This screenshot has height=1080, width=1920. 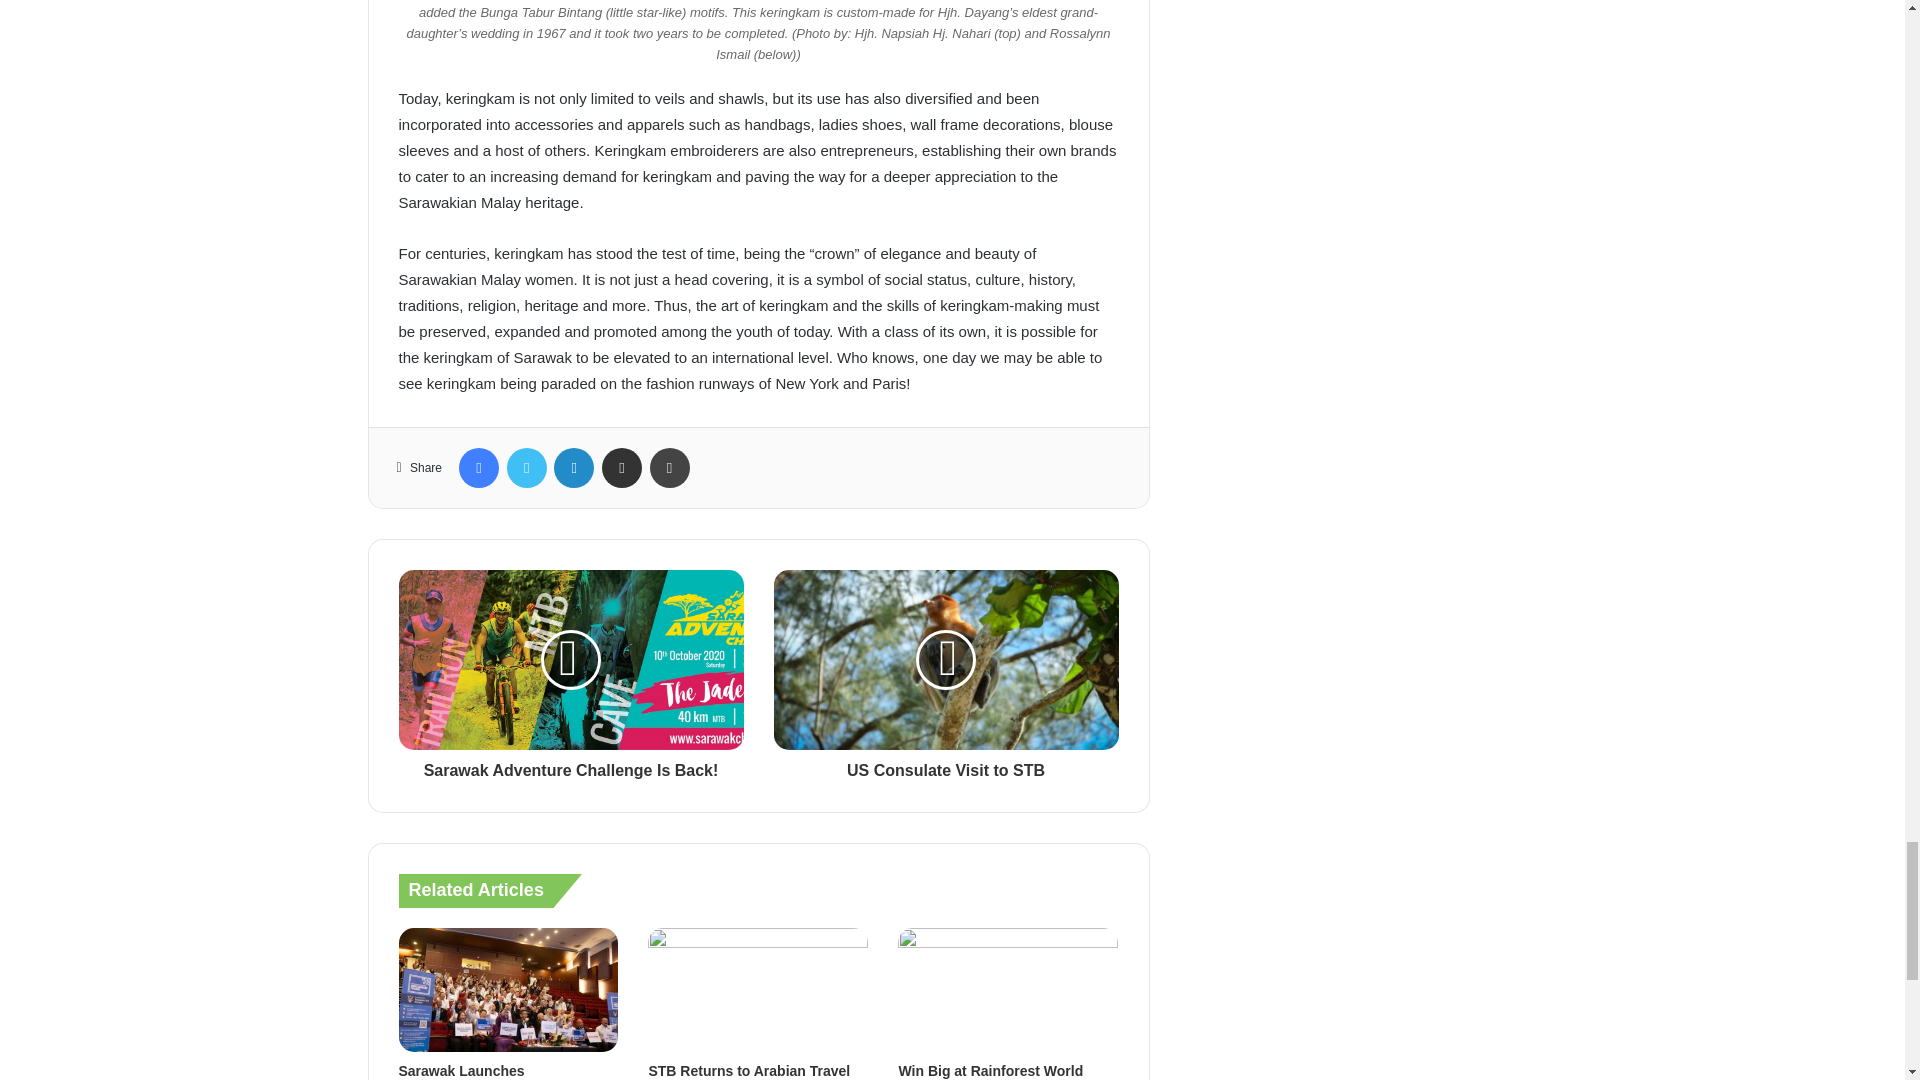 What do you see at coordinates (526, 468) in the screenshot?
I see `Twitter` at bounding box center [526, 468].